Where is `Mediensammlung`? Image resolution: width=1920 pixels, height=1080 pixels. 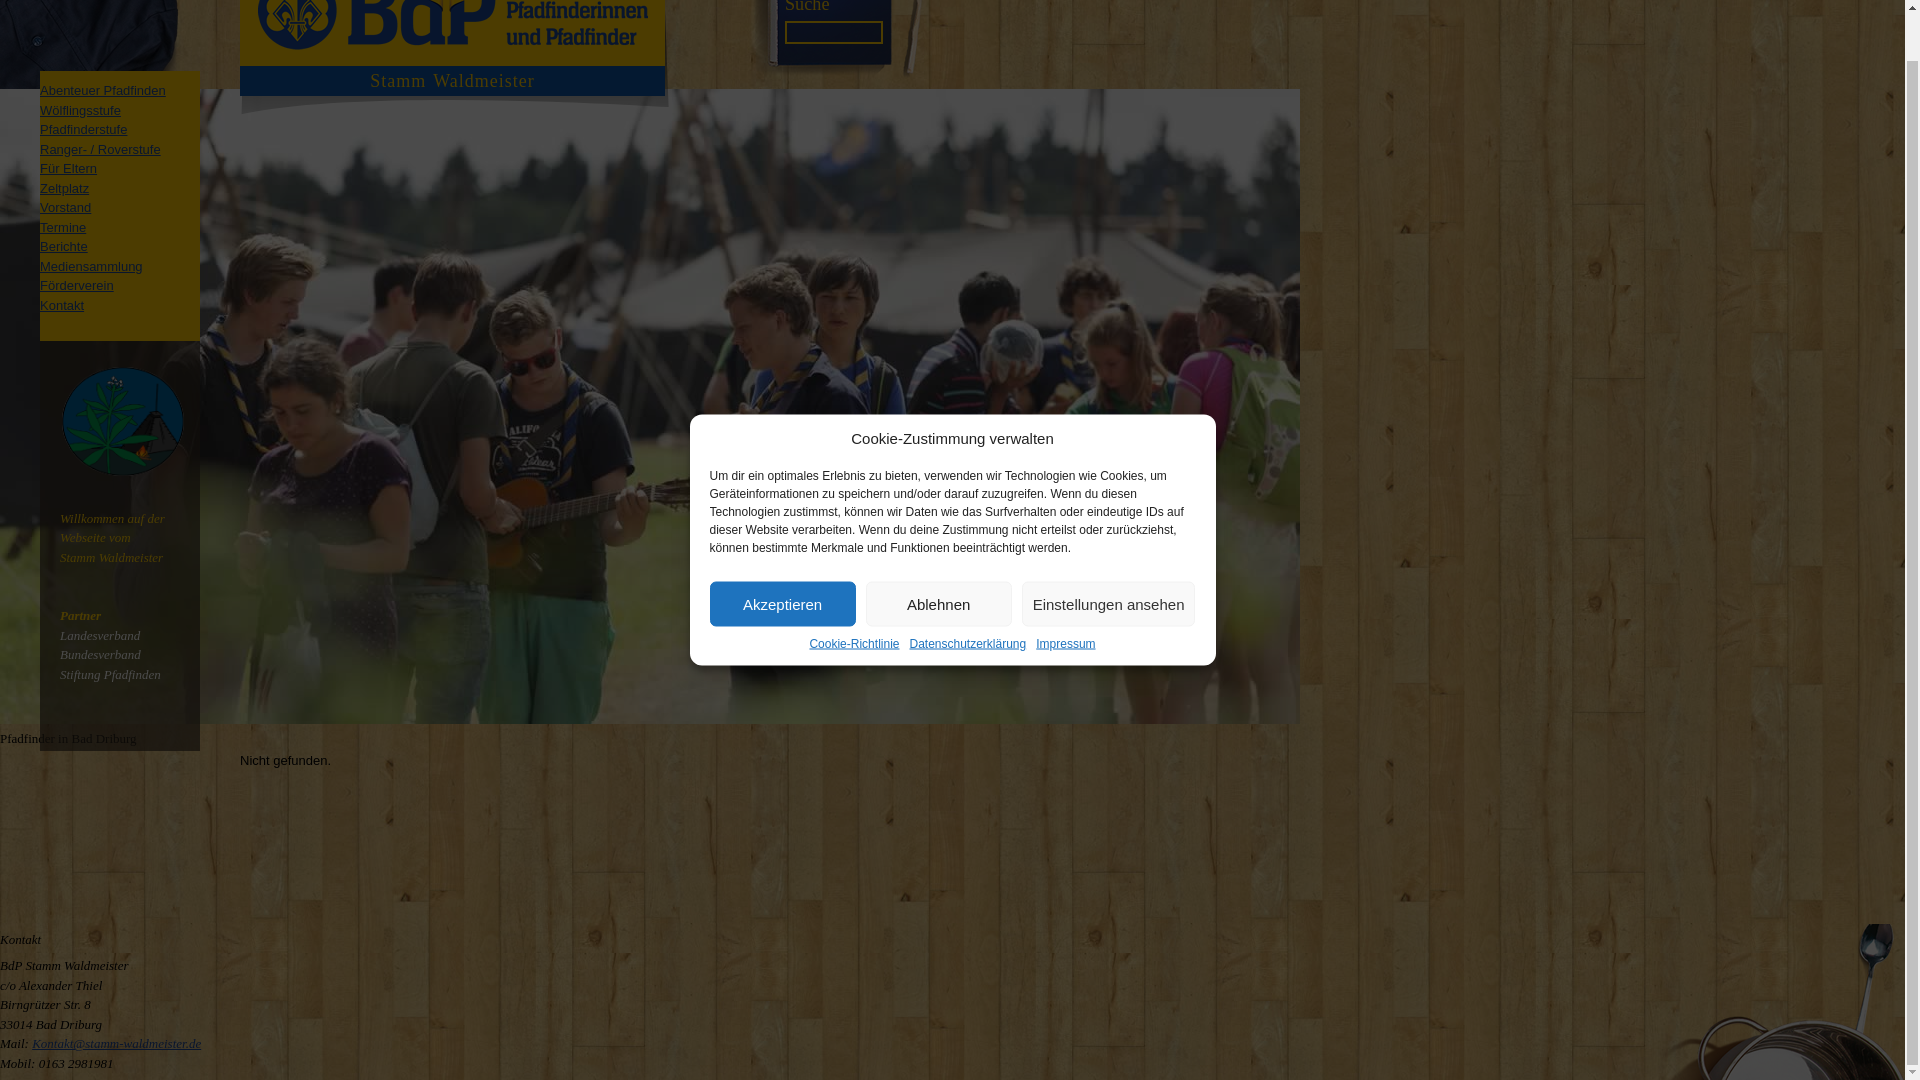 Mediensammlung is located at coordinates (91, 266).